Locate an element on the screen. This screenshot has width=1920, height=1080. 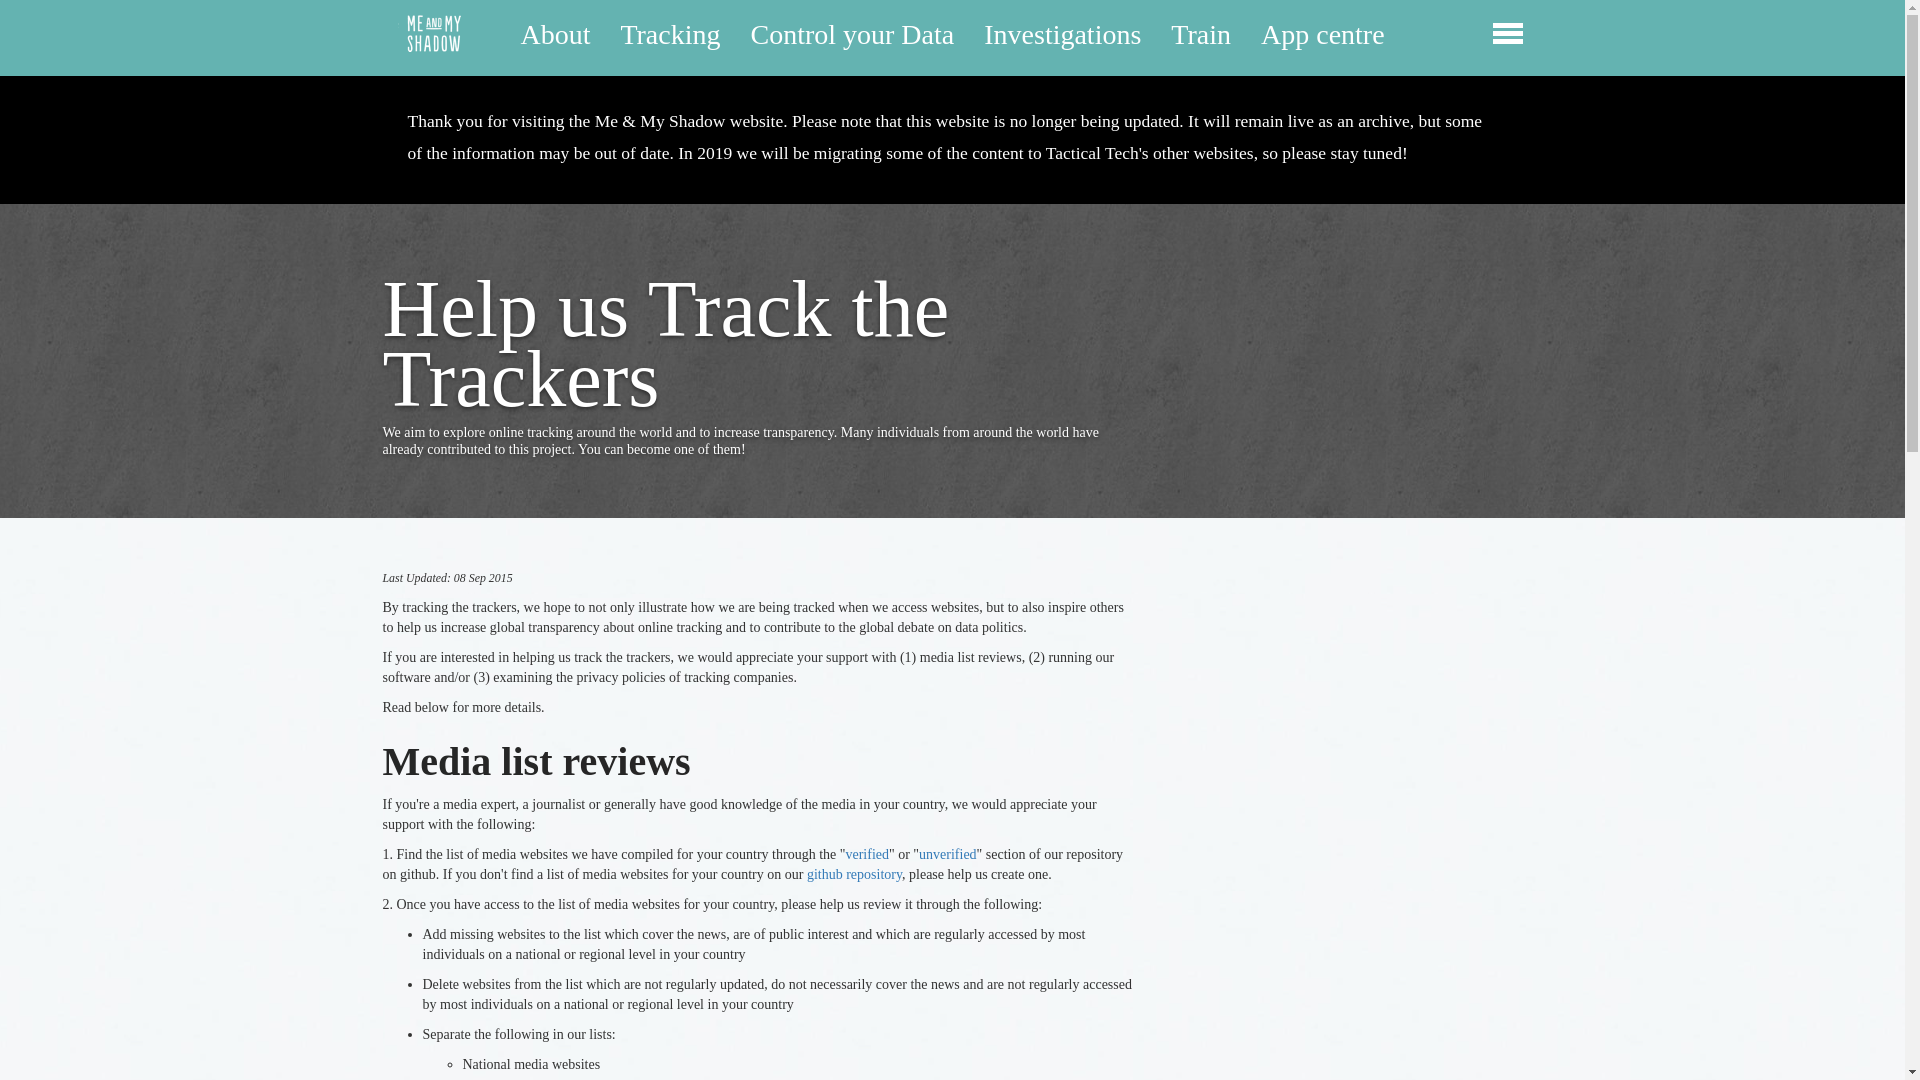
toggle menu is located at coordinates (1506, 35).